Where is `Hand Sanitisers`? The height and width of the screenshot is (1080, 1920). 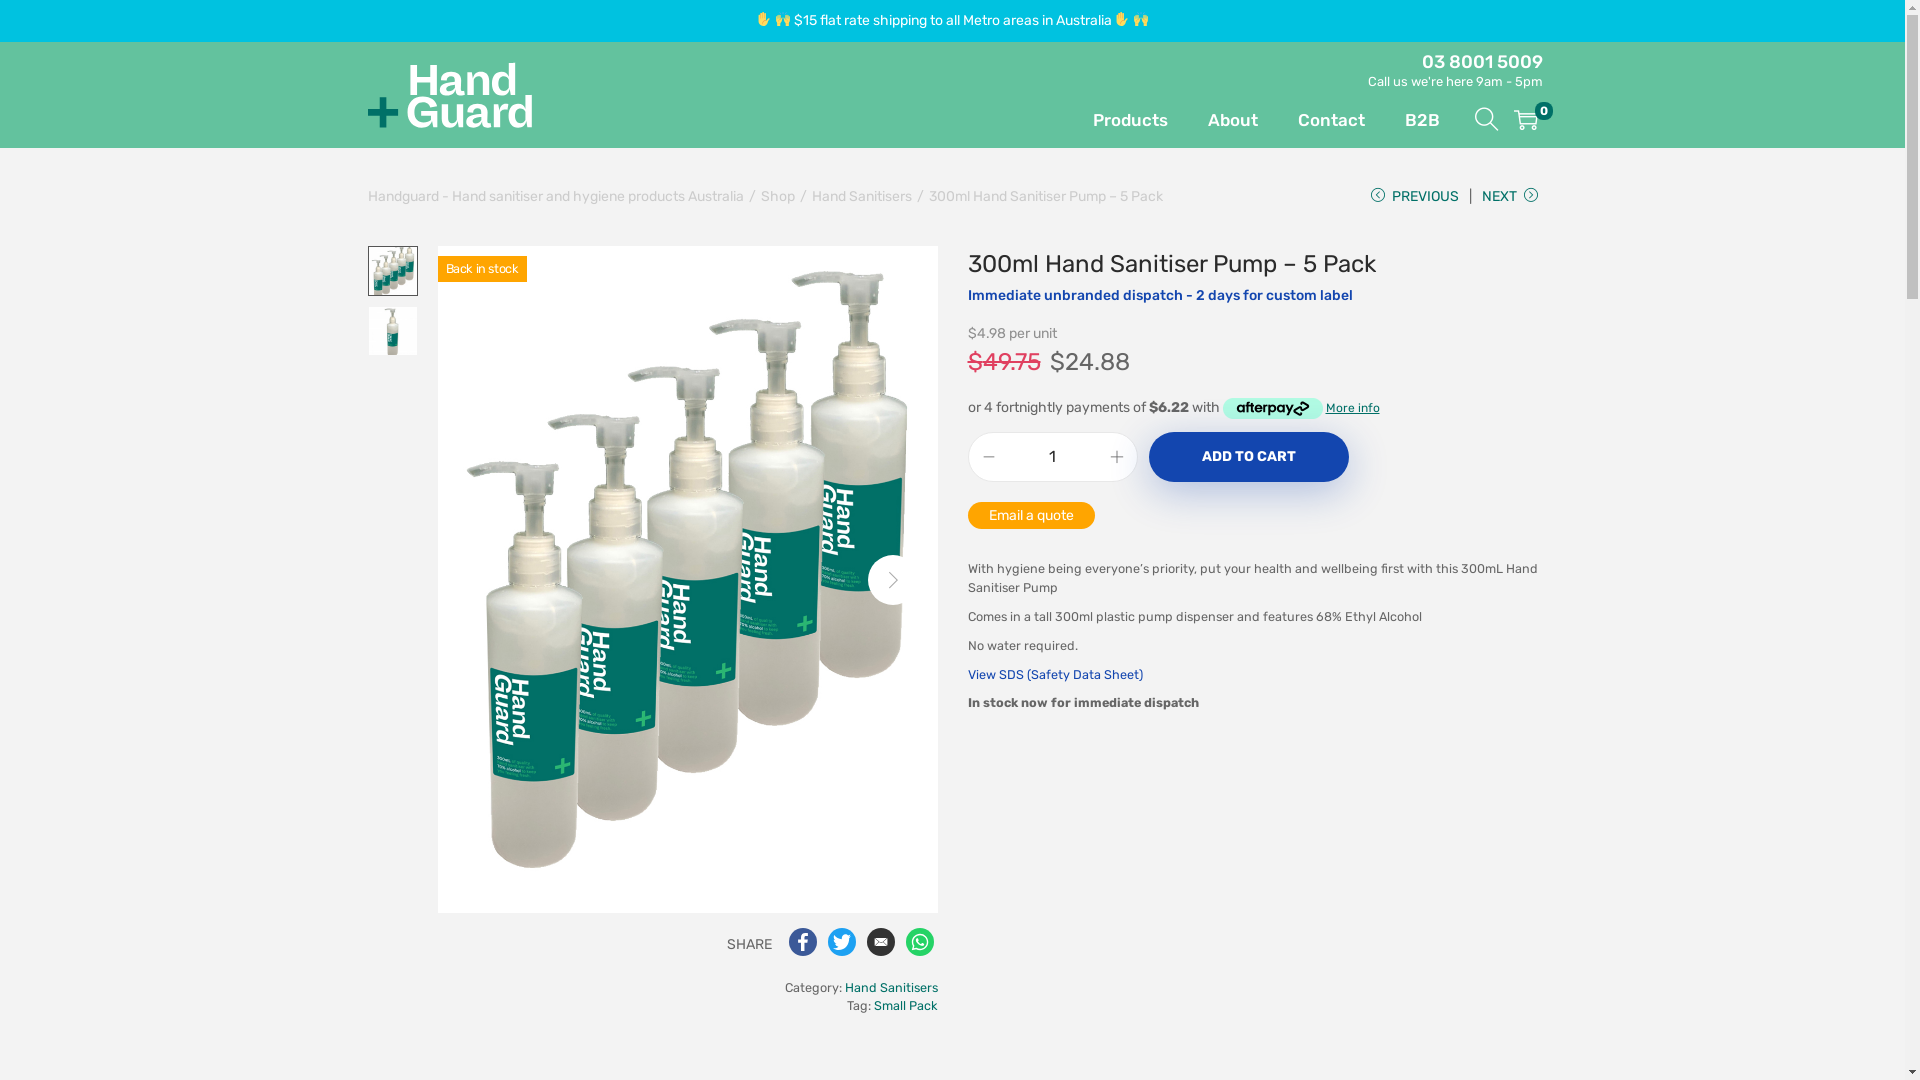 Hand Sanitisers is located at coordinates (862, 196).